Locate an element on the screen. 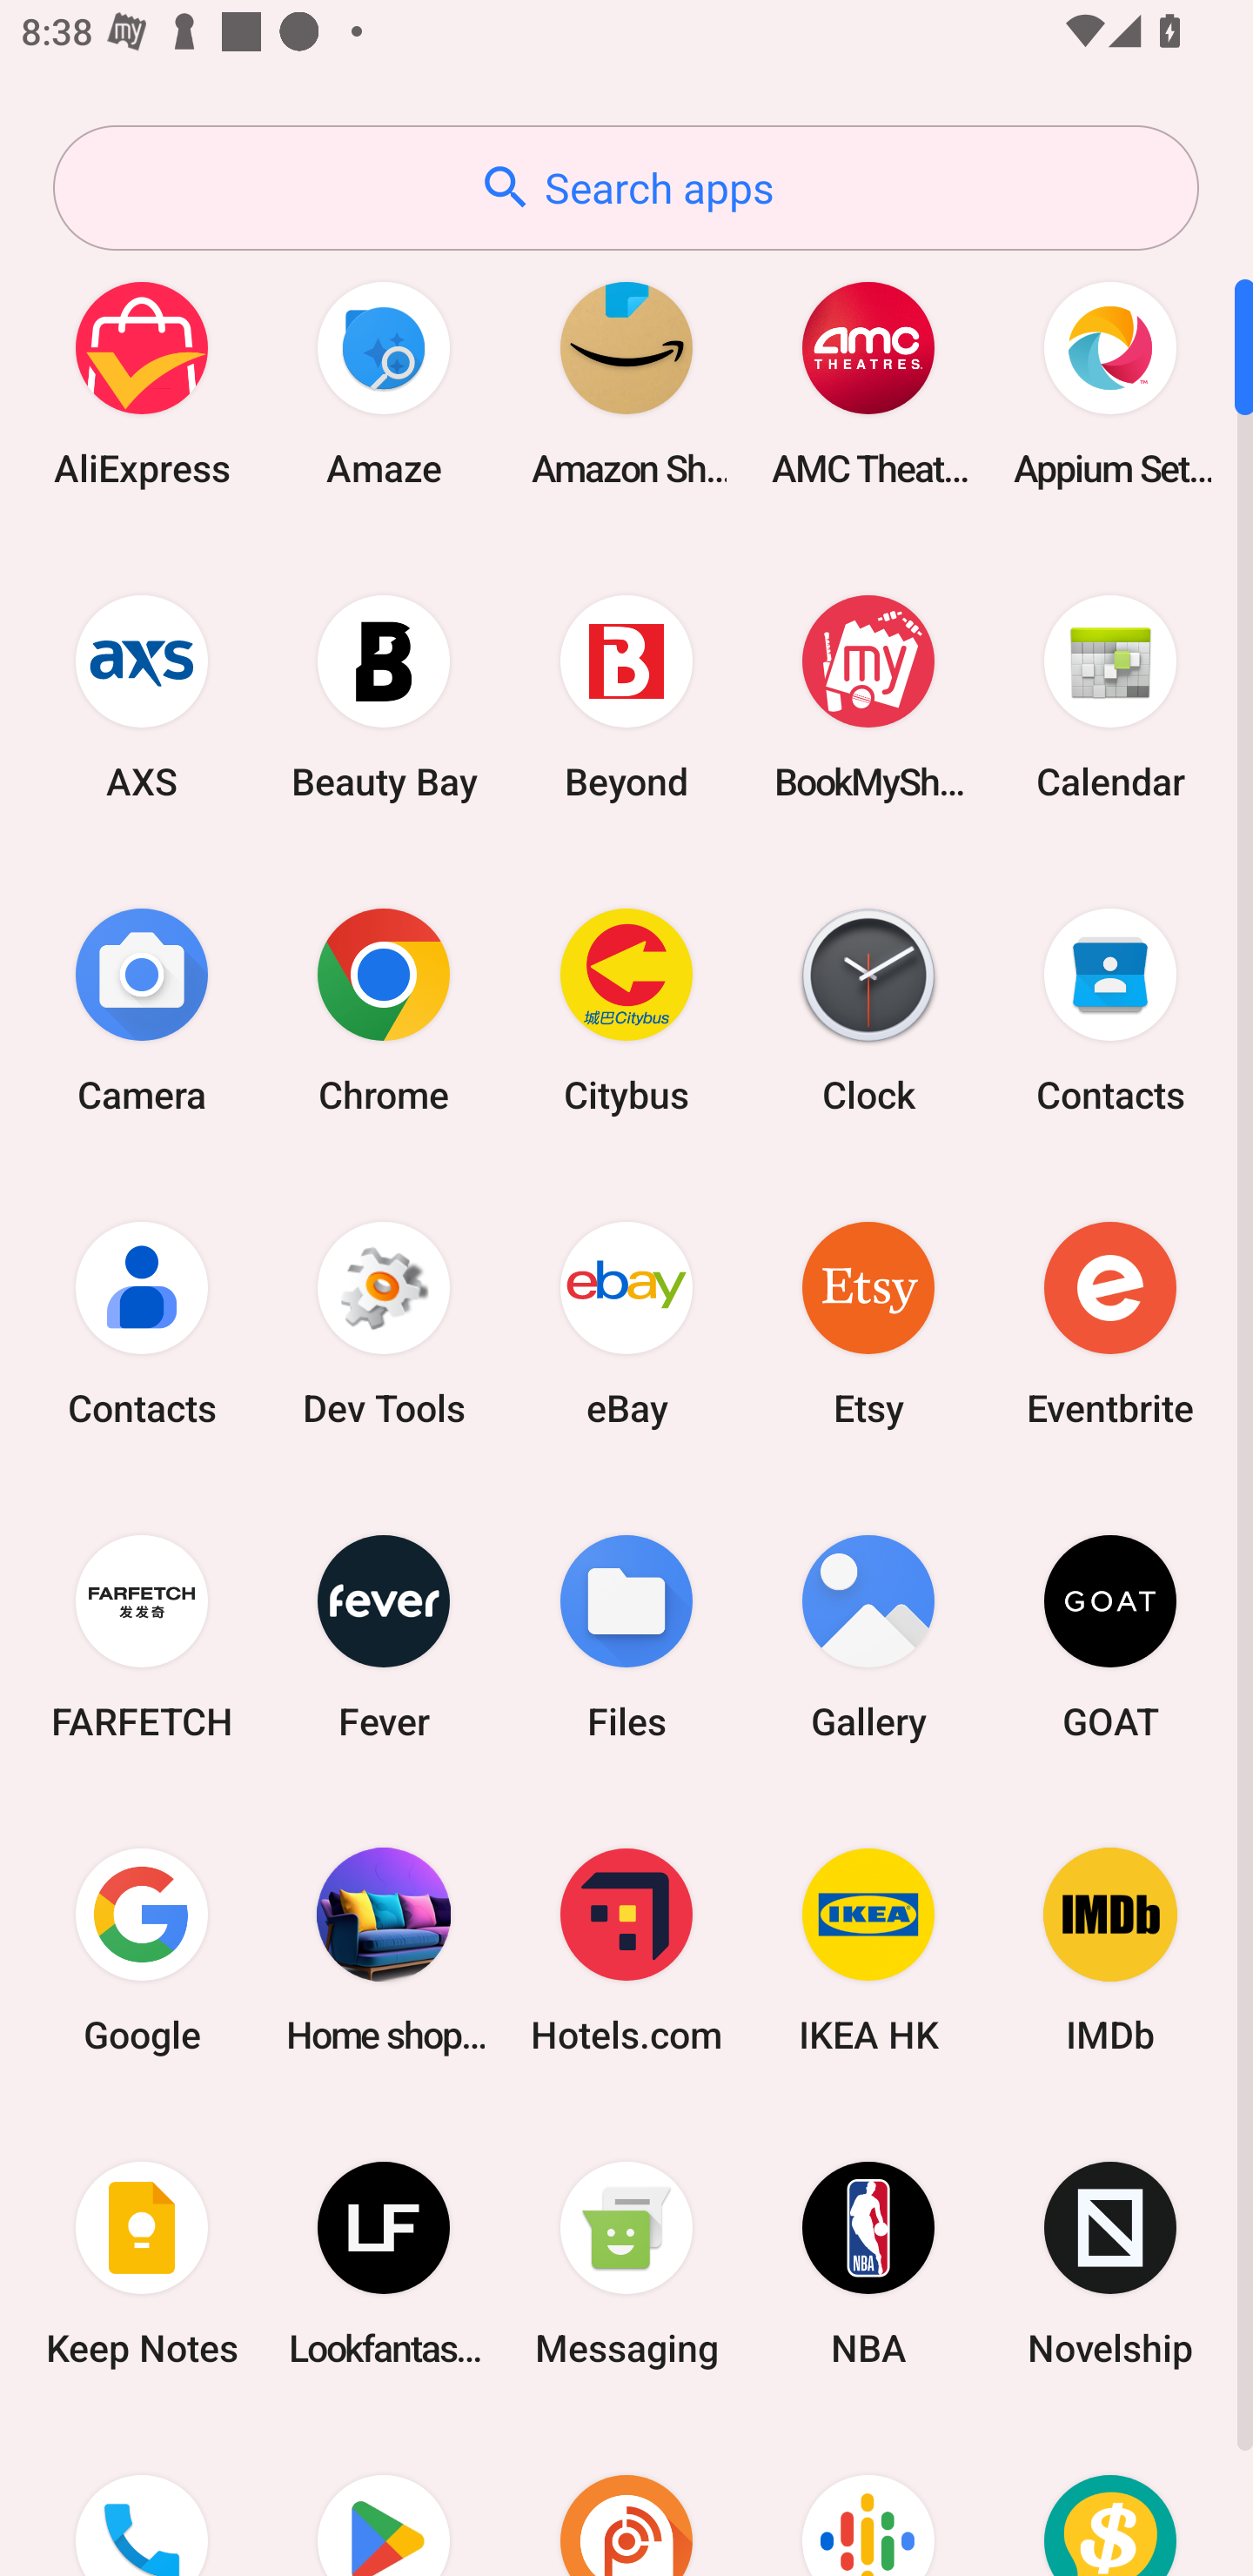 This screenshot has height=2576, width=1253. Amazon Shopping is located at coordinates (626, 383).